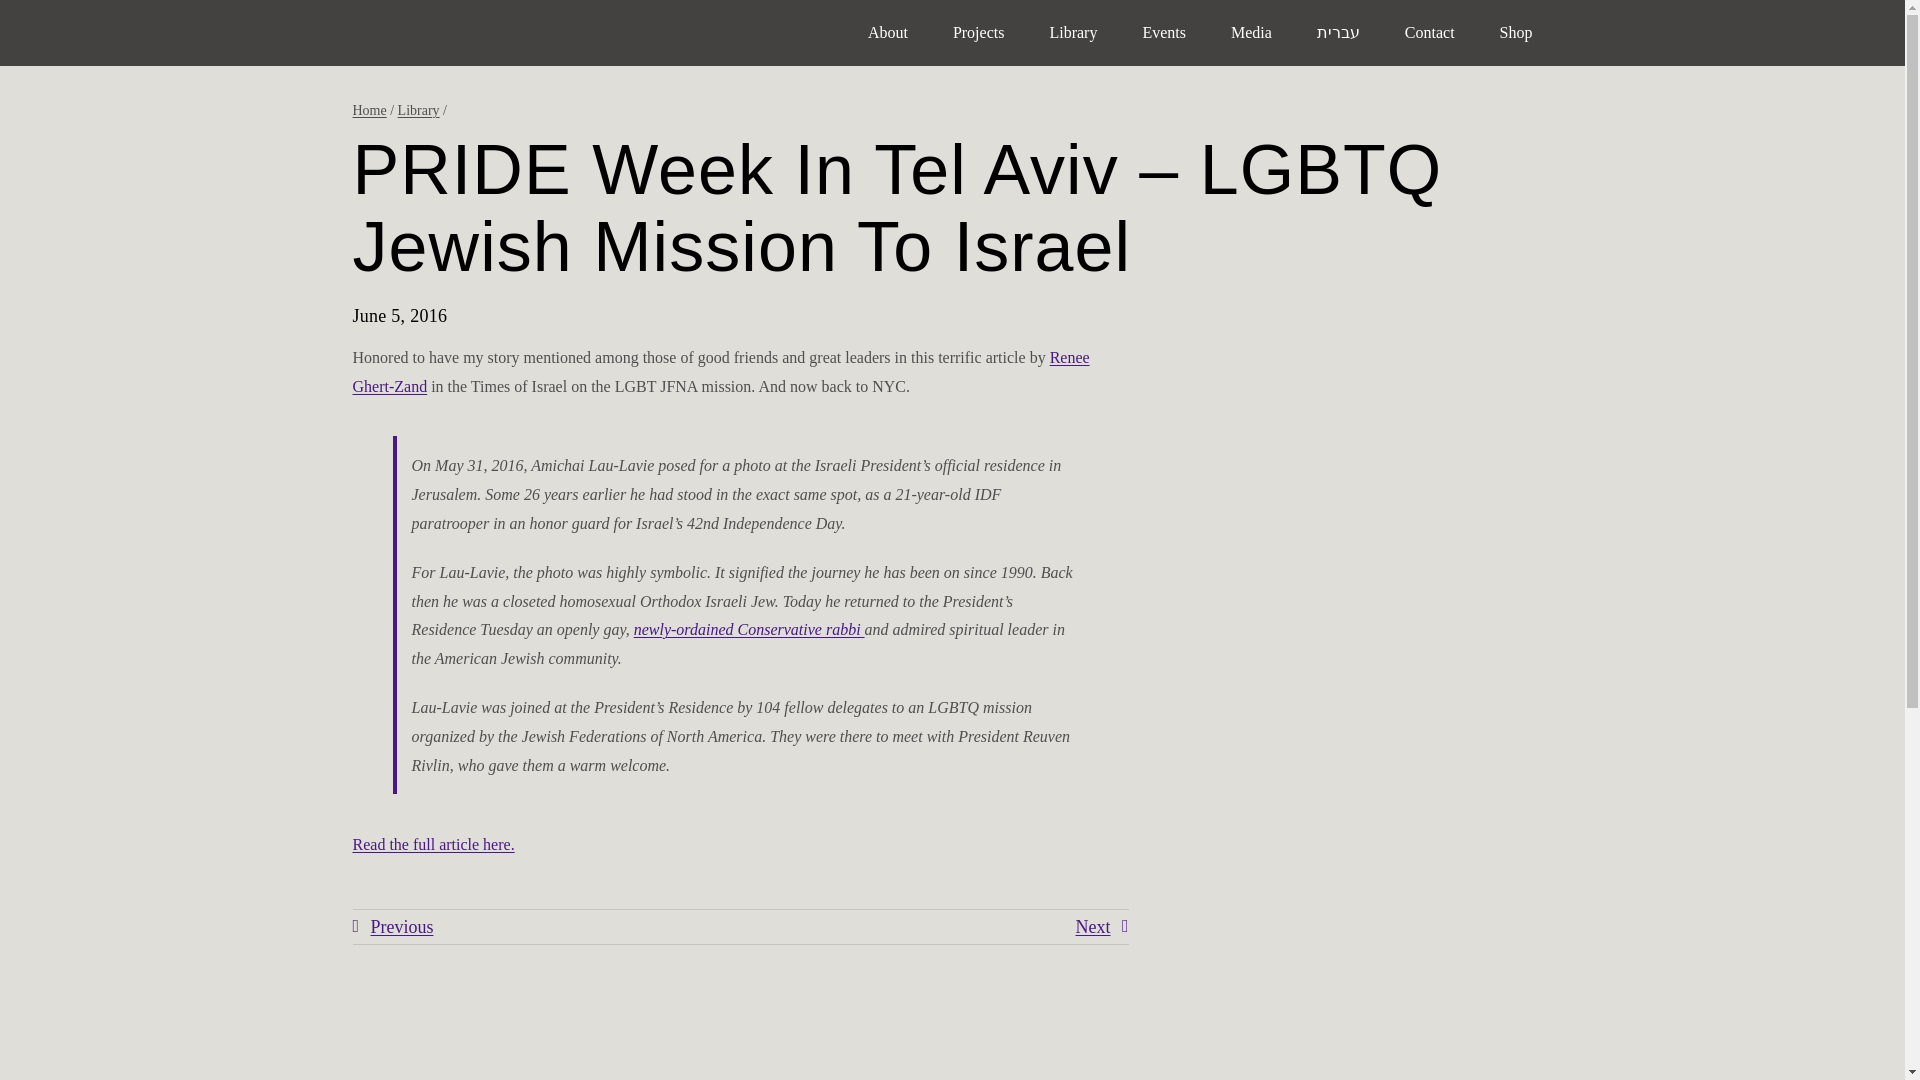 This screenshot has width=1920, height=1080. I want to click on Projects, so click(979, 32).